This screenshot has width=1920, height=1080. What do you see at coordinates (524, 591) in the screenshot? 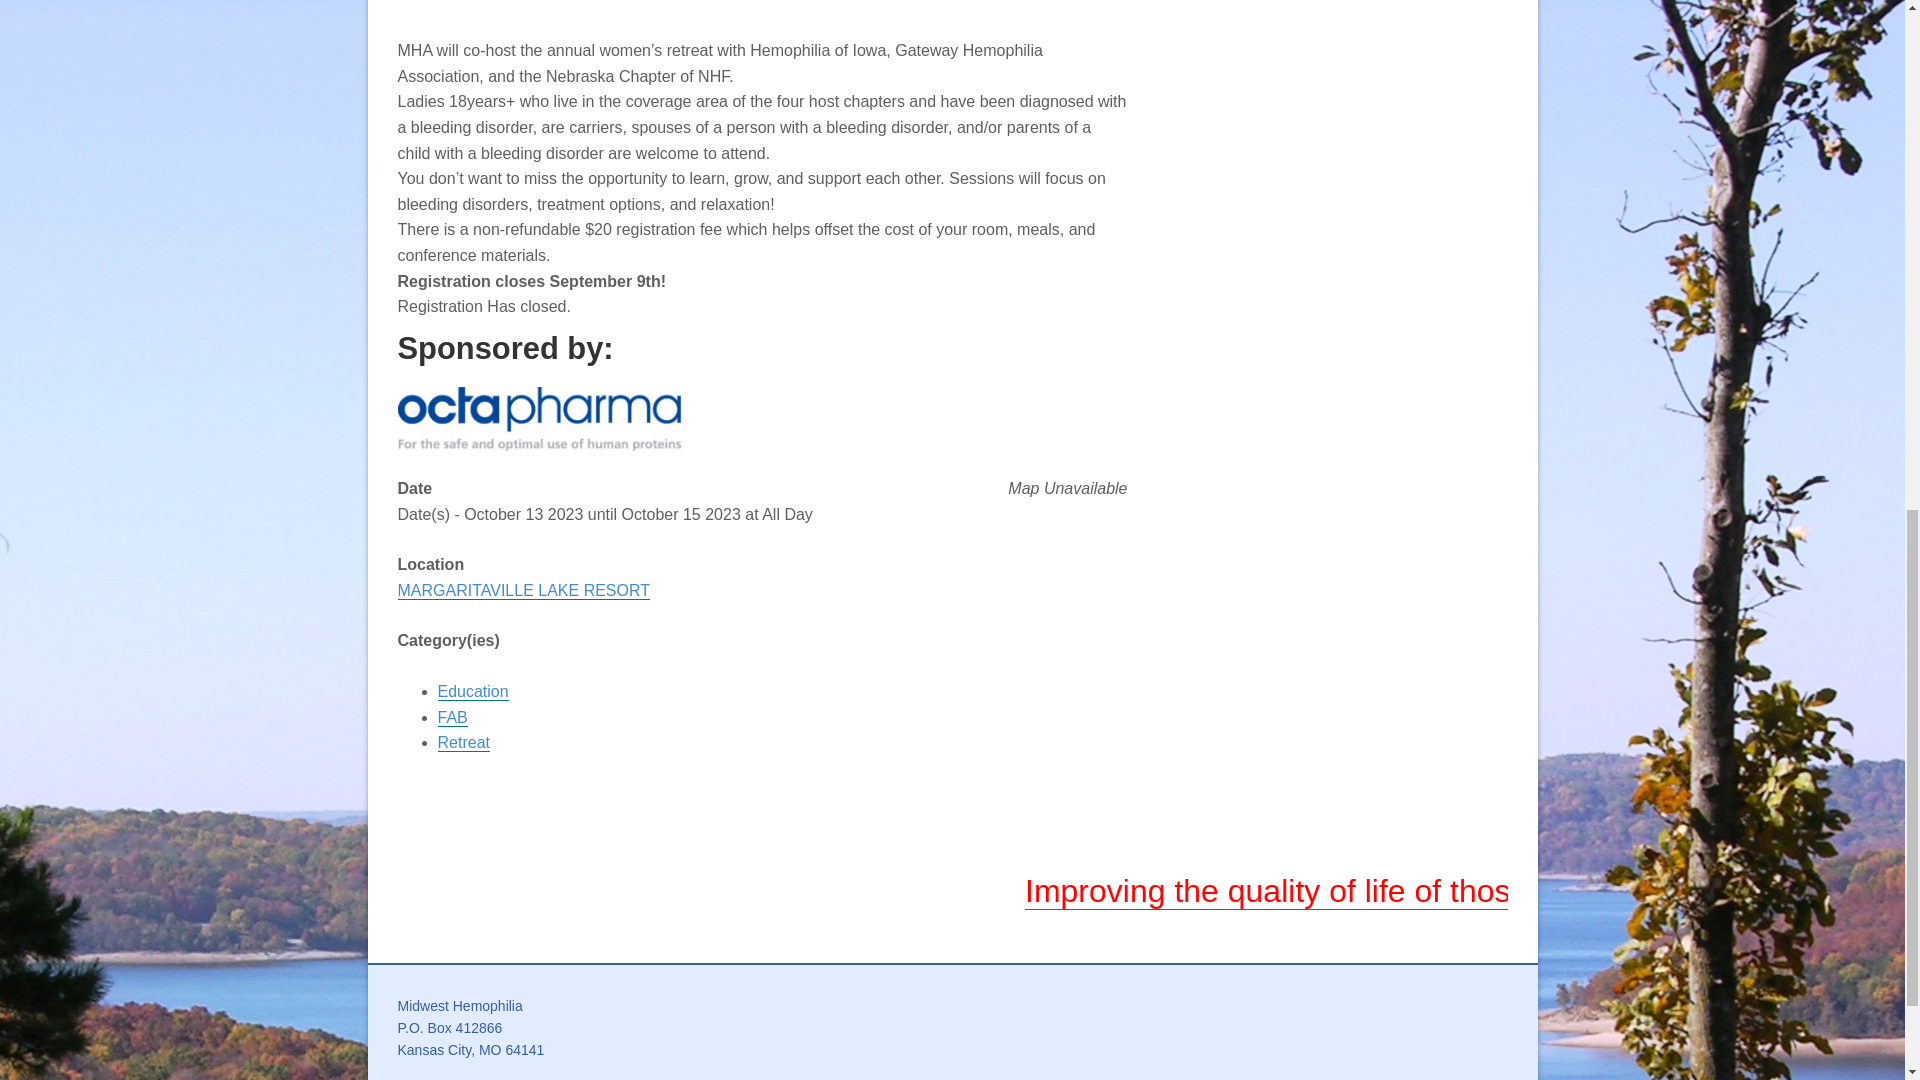
I see `MARGARITAVILLE LAKE RESORT` at bounding box center [524, 591].